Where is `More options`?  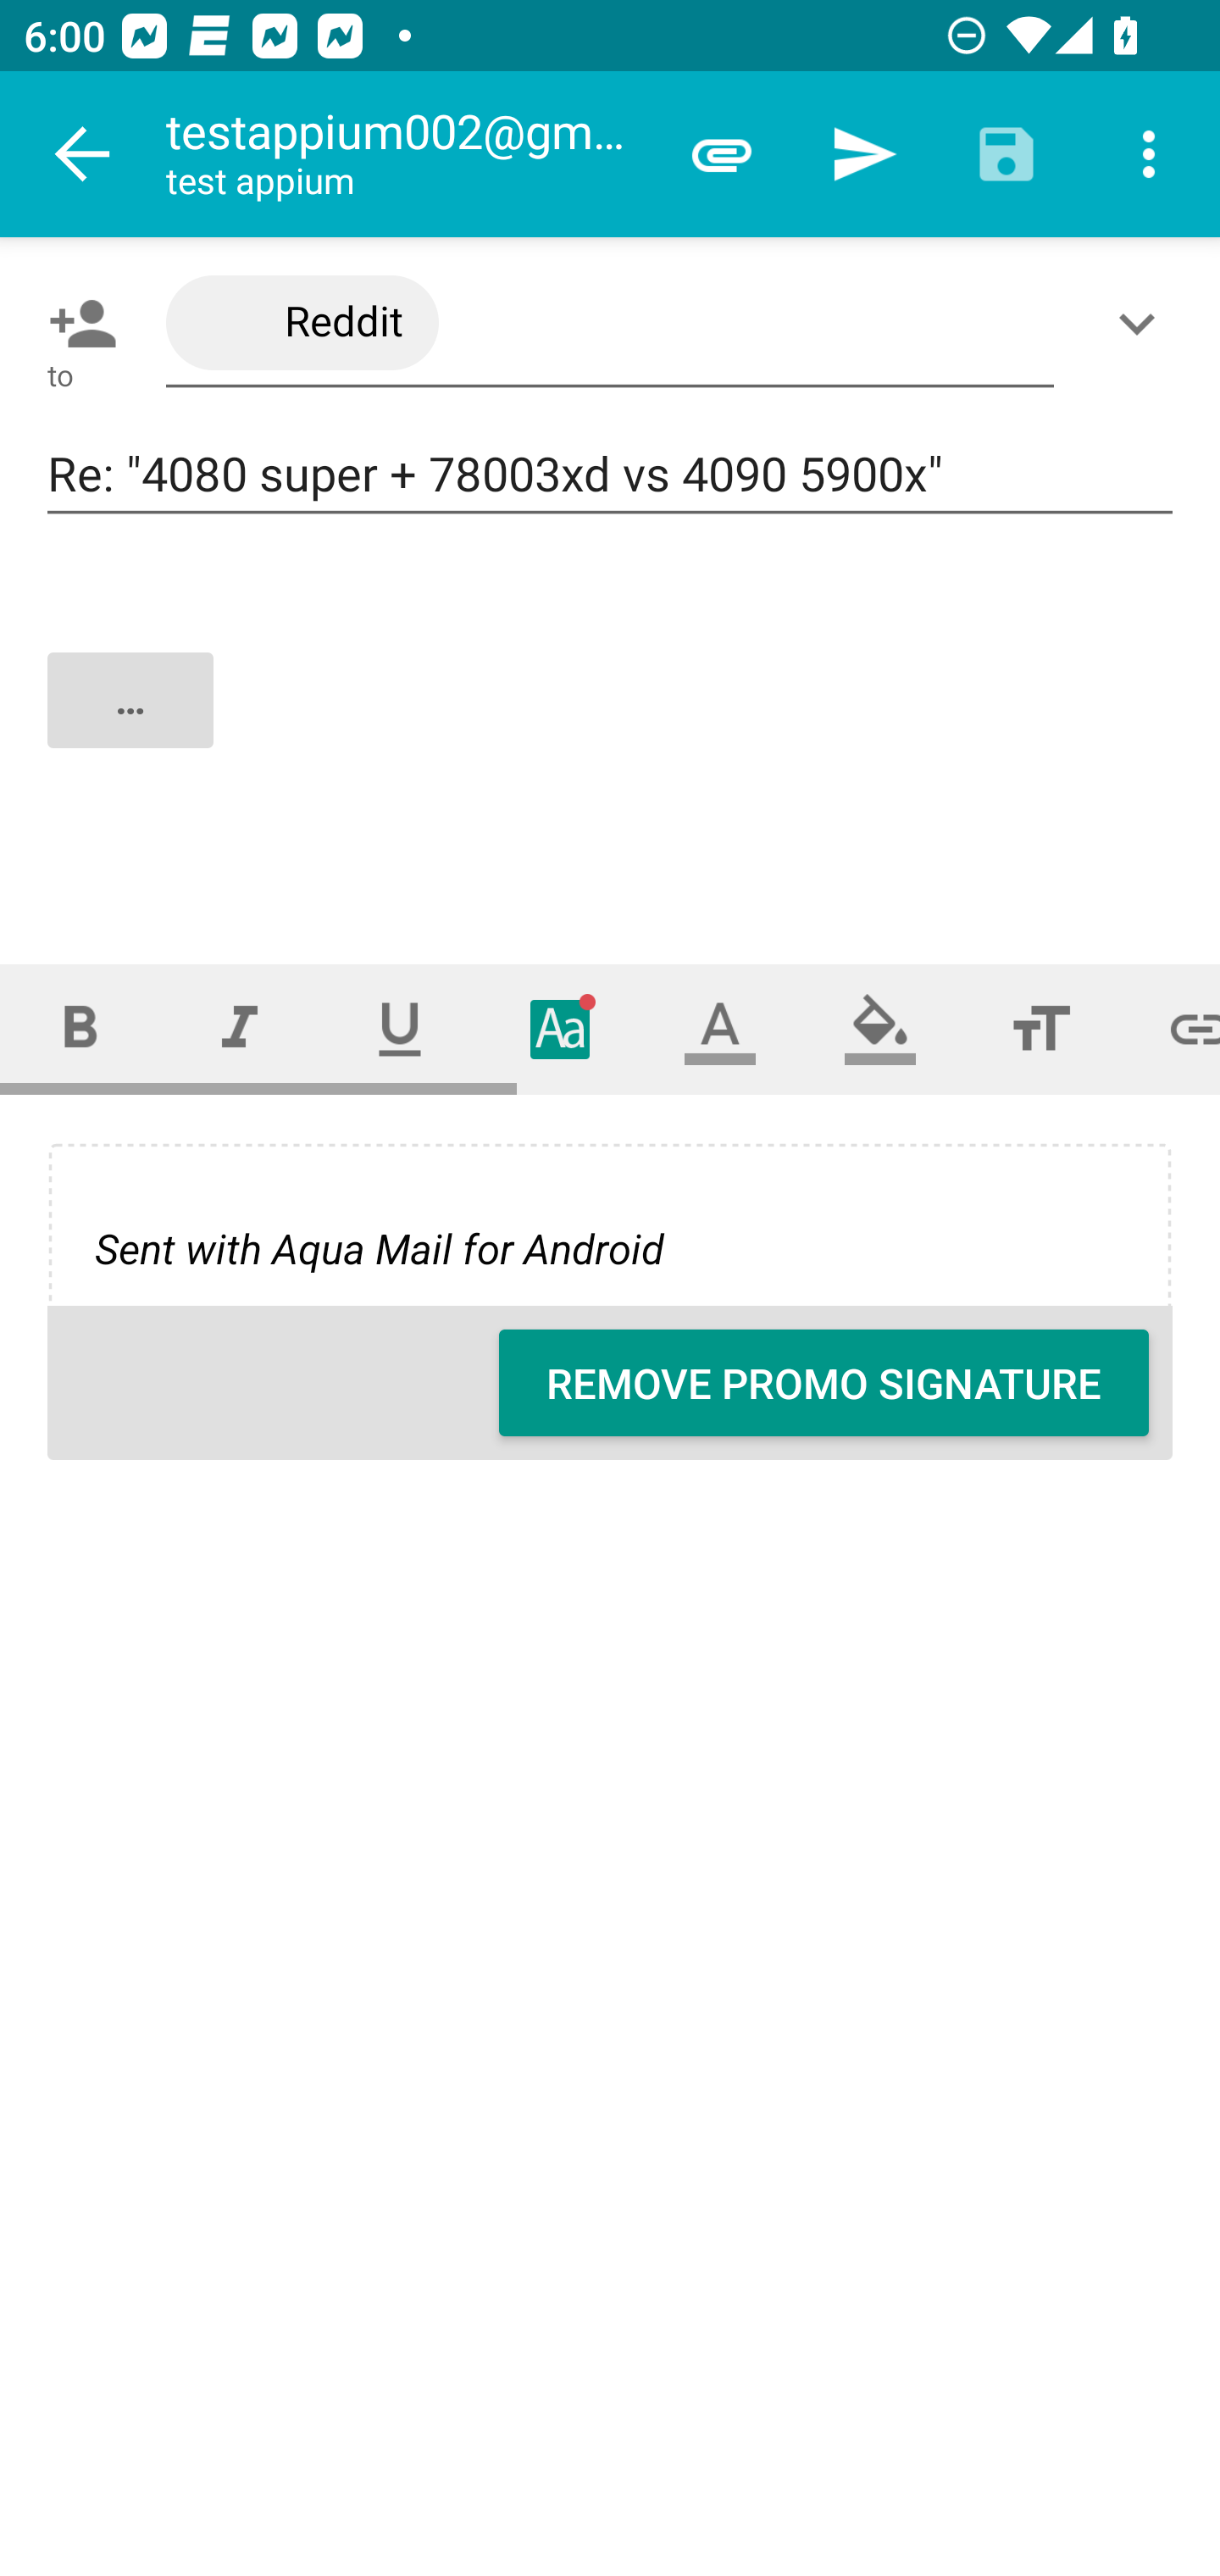 More options is located at coordinates (1149, 154).